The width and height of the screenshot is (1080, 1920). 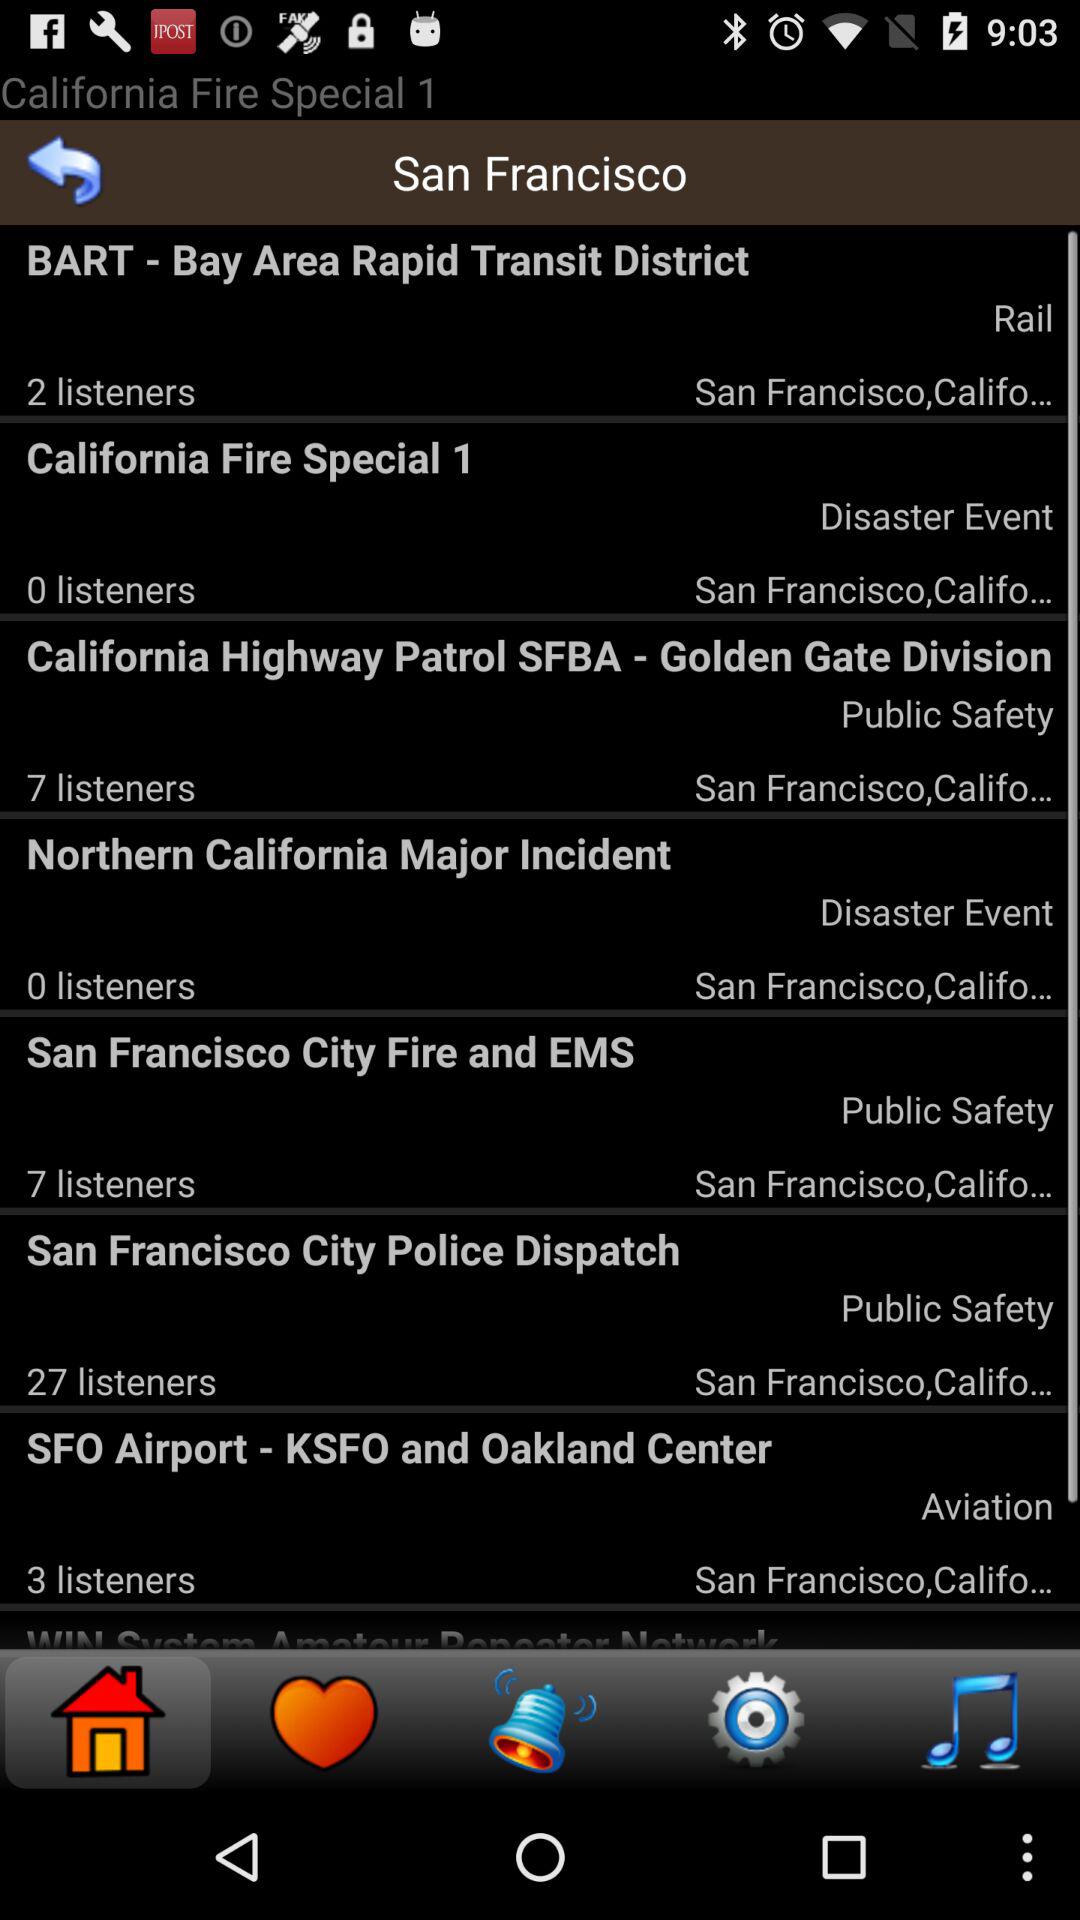 What do you see at coordinates (1022, 316) in the screenshot?
I see `tap the rail app` at bounding box center [1022, 316].